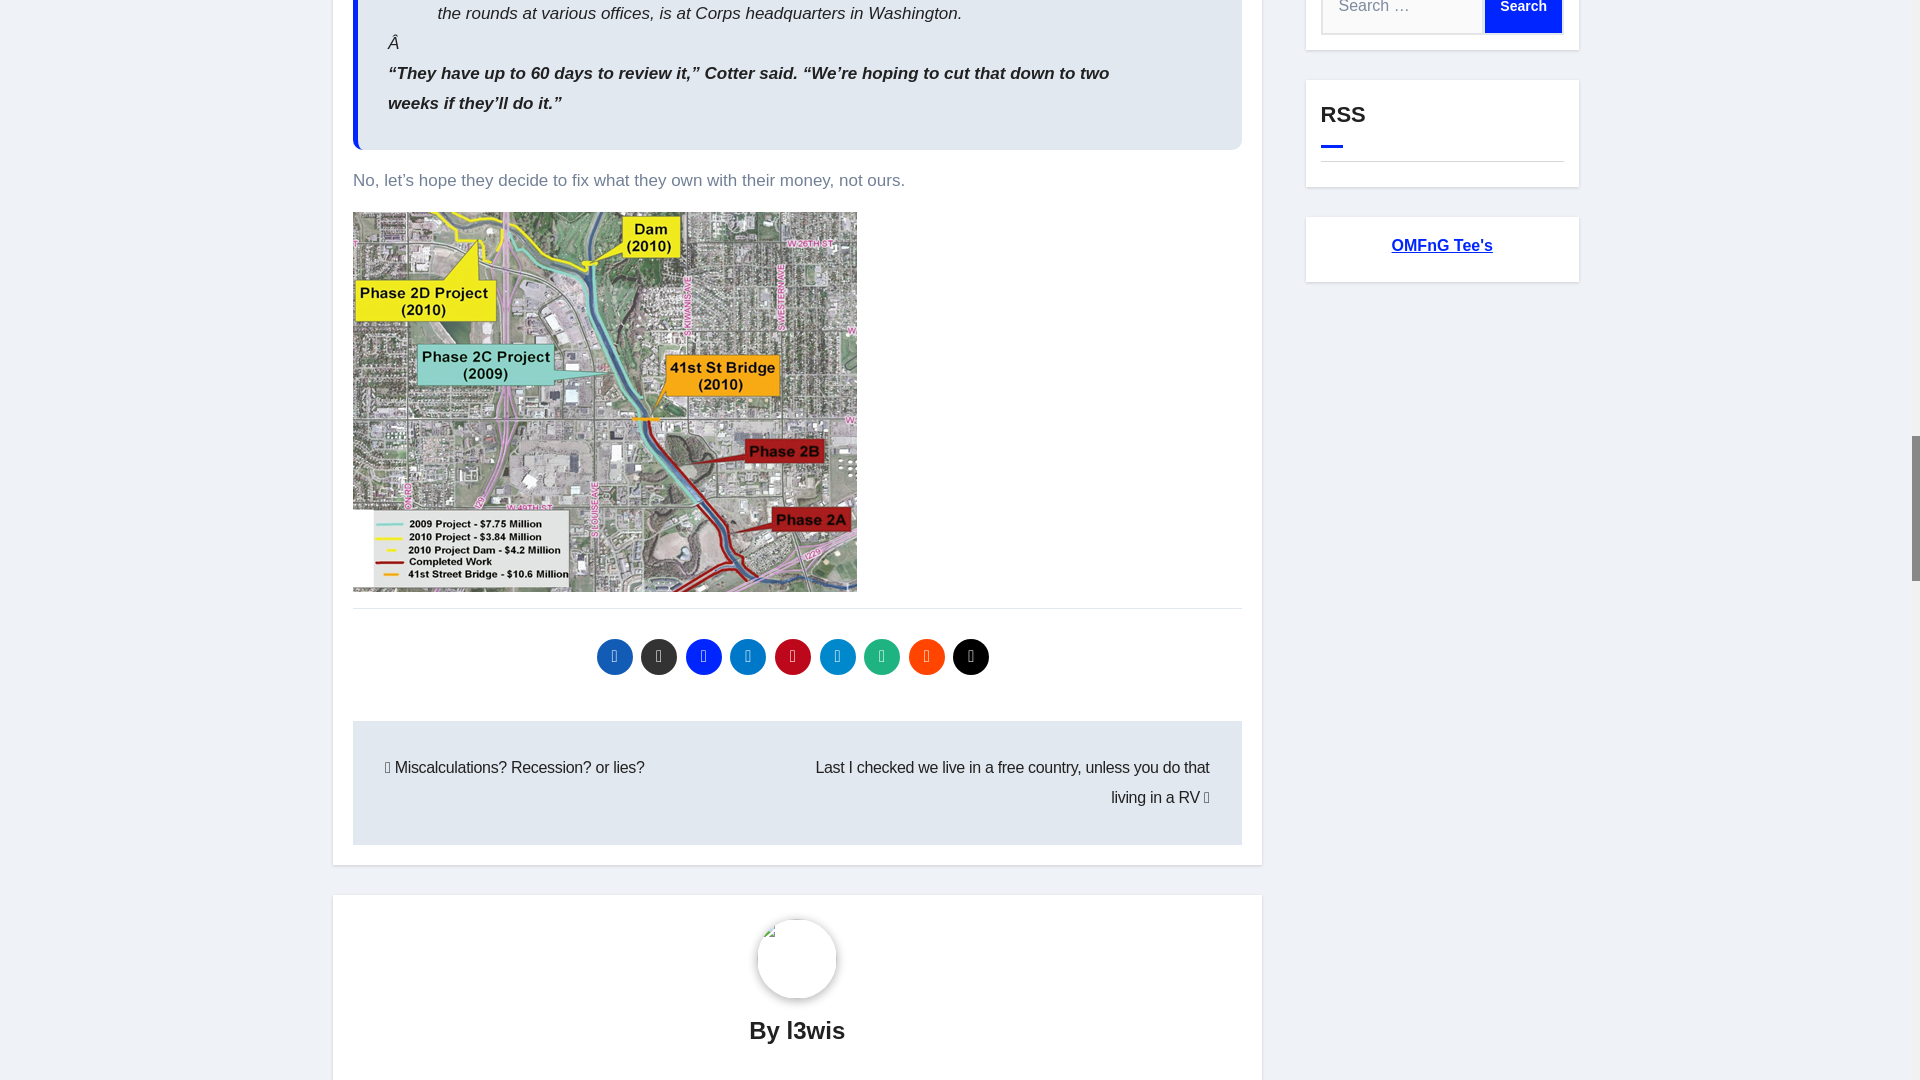 The image size is (1920, 1080). I want to click on Untitled-1, so click(604, 401).